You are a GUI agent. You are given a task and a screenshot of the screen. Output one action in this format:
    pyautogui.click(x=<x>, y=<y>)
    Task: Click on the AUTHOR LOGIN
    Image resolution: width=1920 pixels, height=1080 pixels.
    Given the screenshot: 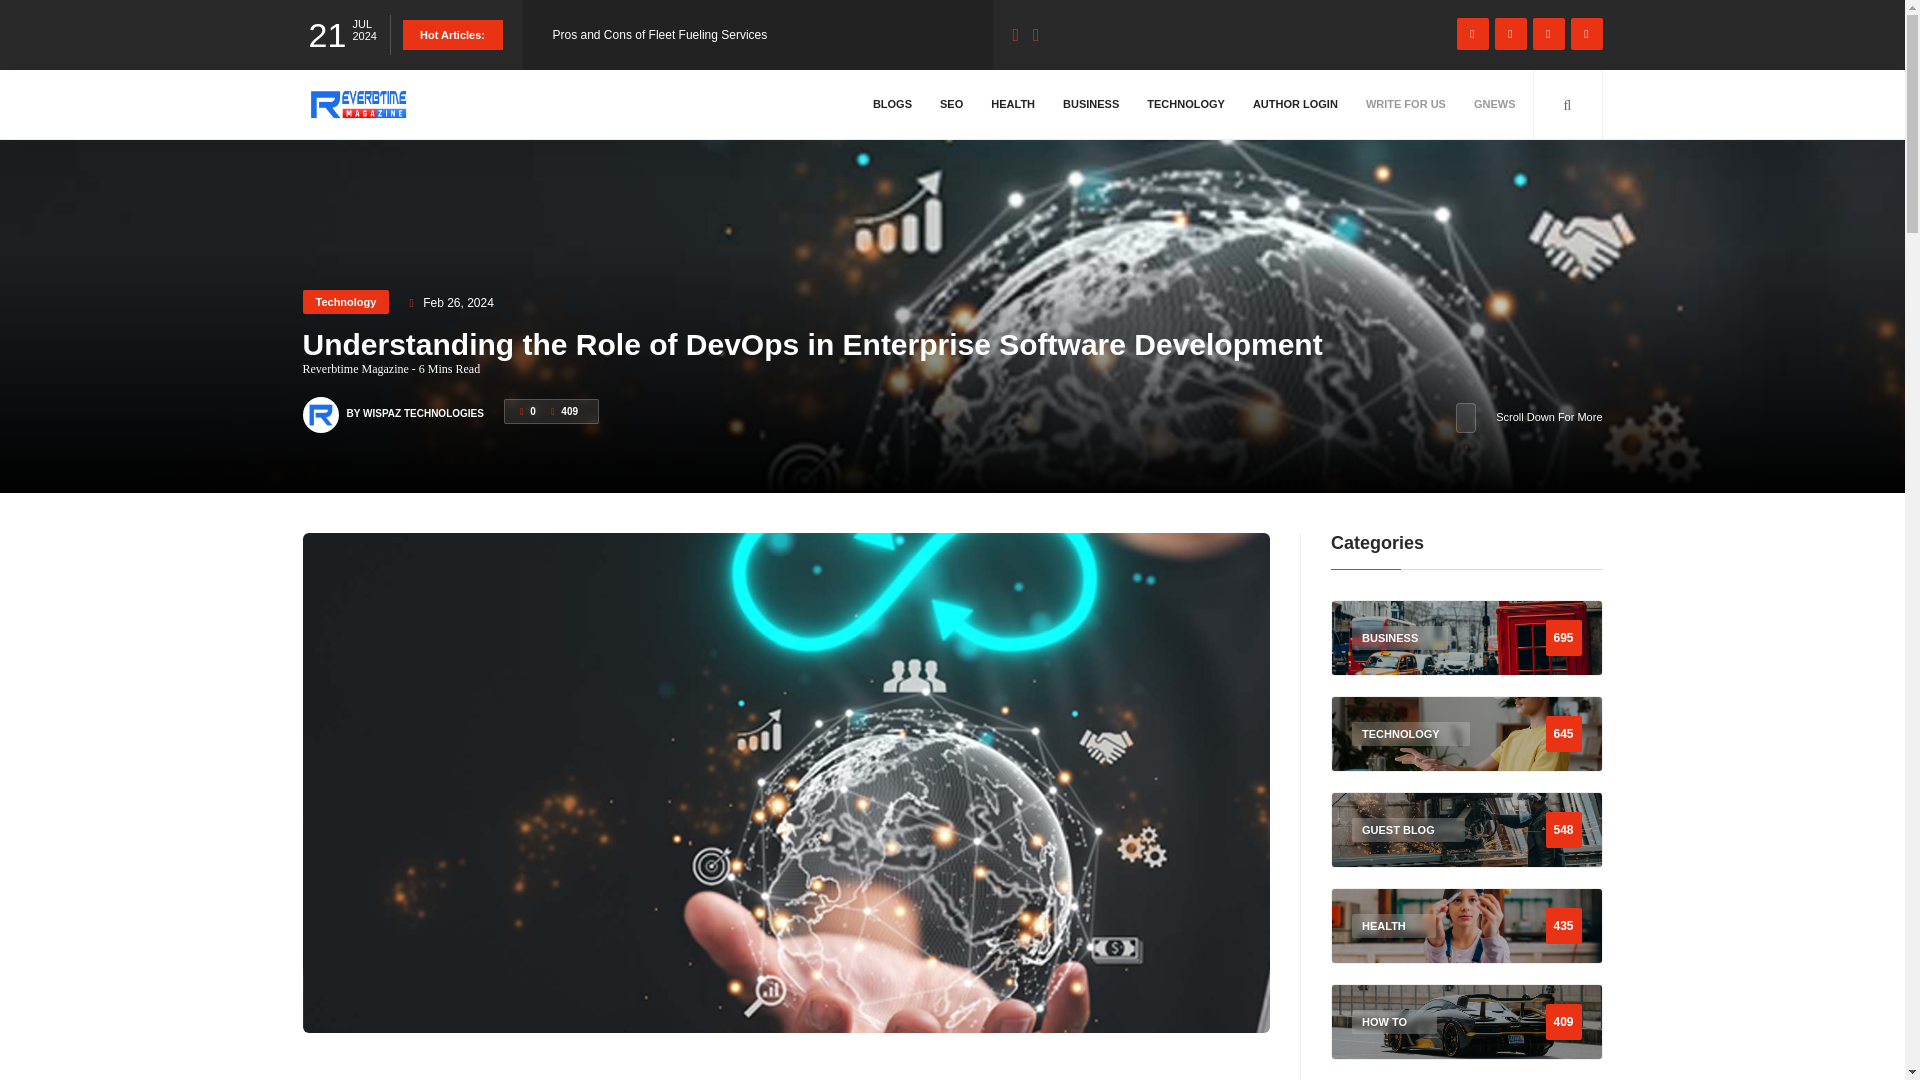 What is the action you would take?
    pyautogui.click(x=1296, y=104)
    